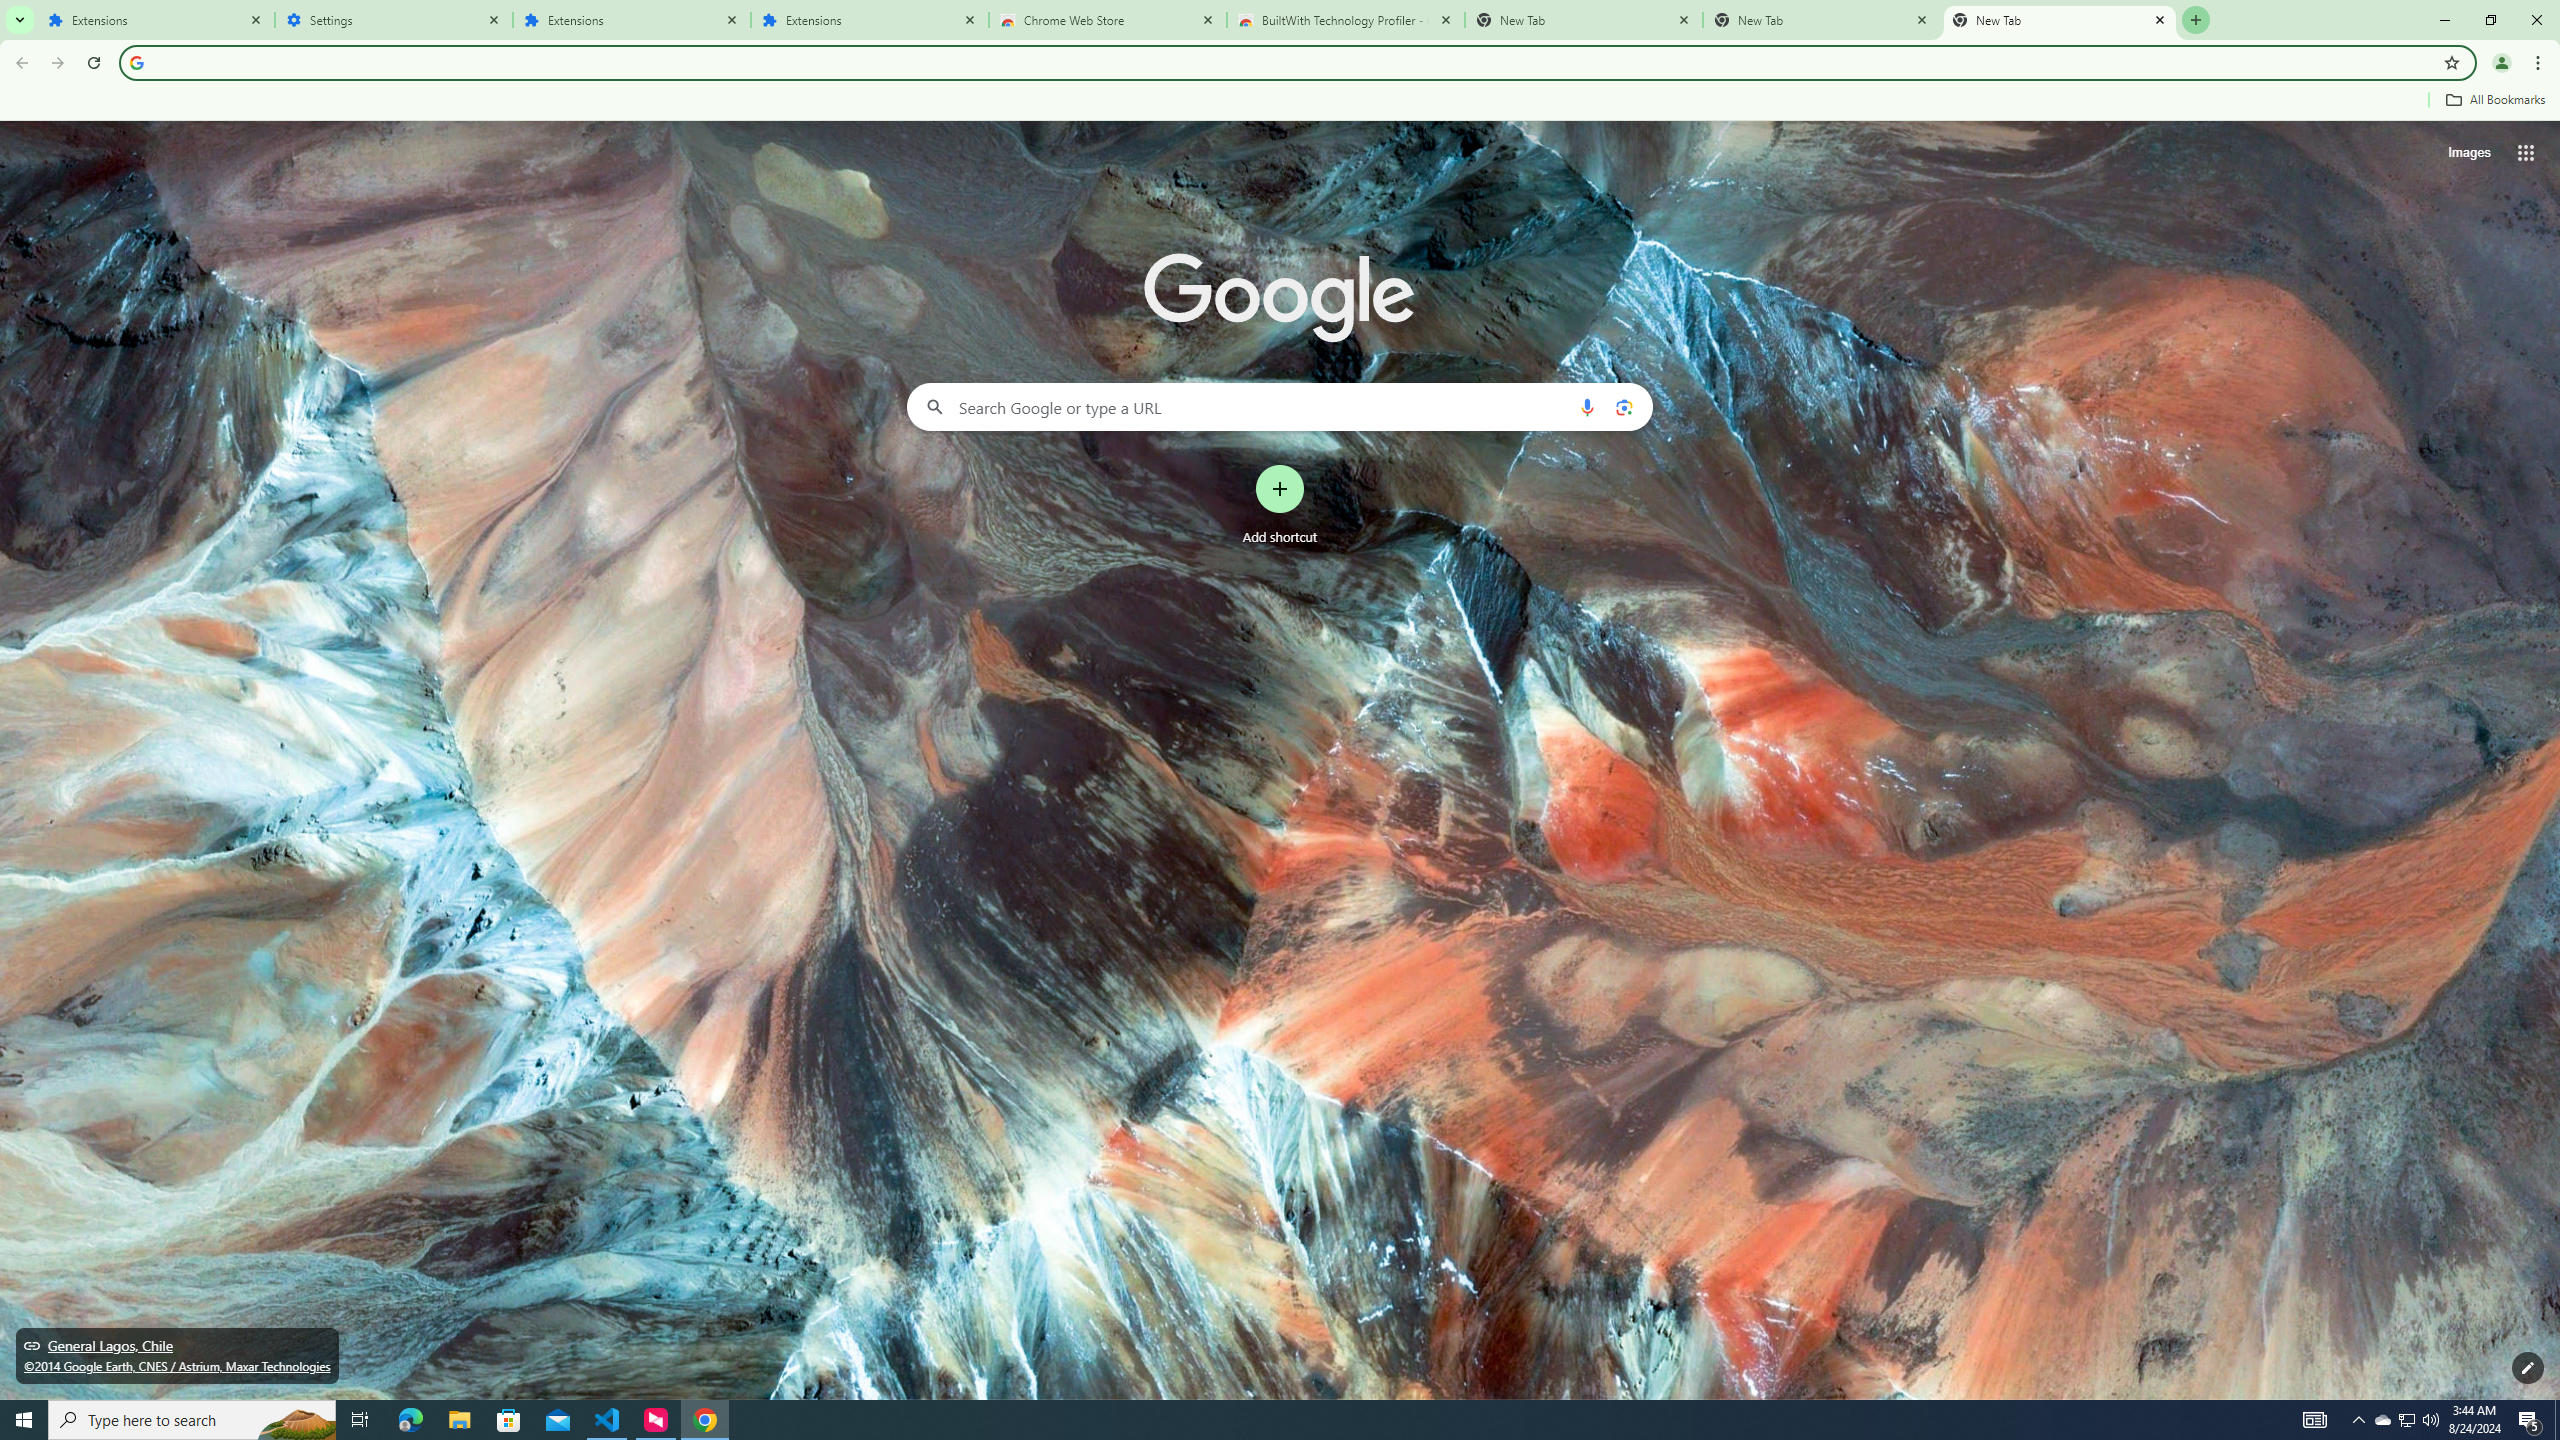  I want to click on Chrome Web Store, so click(1108, 20).